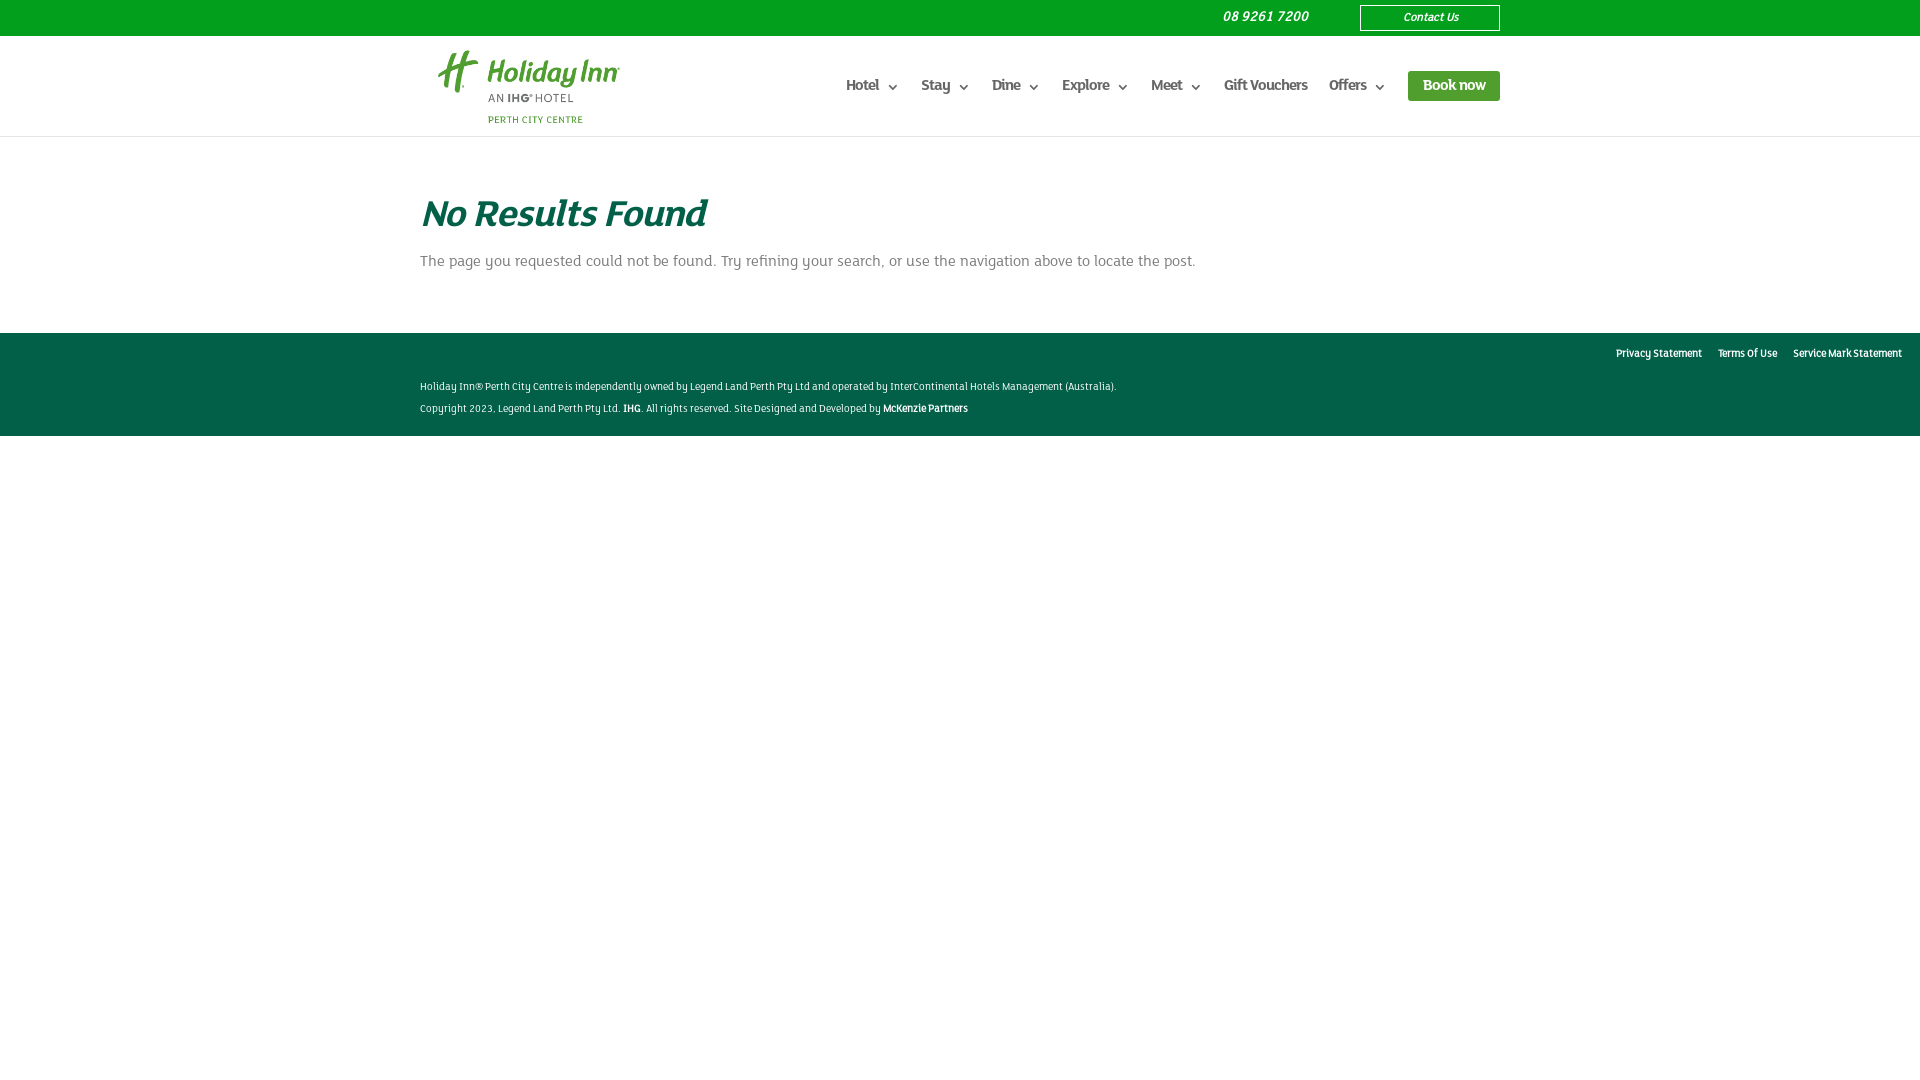 The height and width of the screenshot is (1080, 1920). What do you see at coordinates (1266, 100) in the screenshot?
I see `Gift Vouchers` at bounding box center [1266, 100].